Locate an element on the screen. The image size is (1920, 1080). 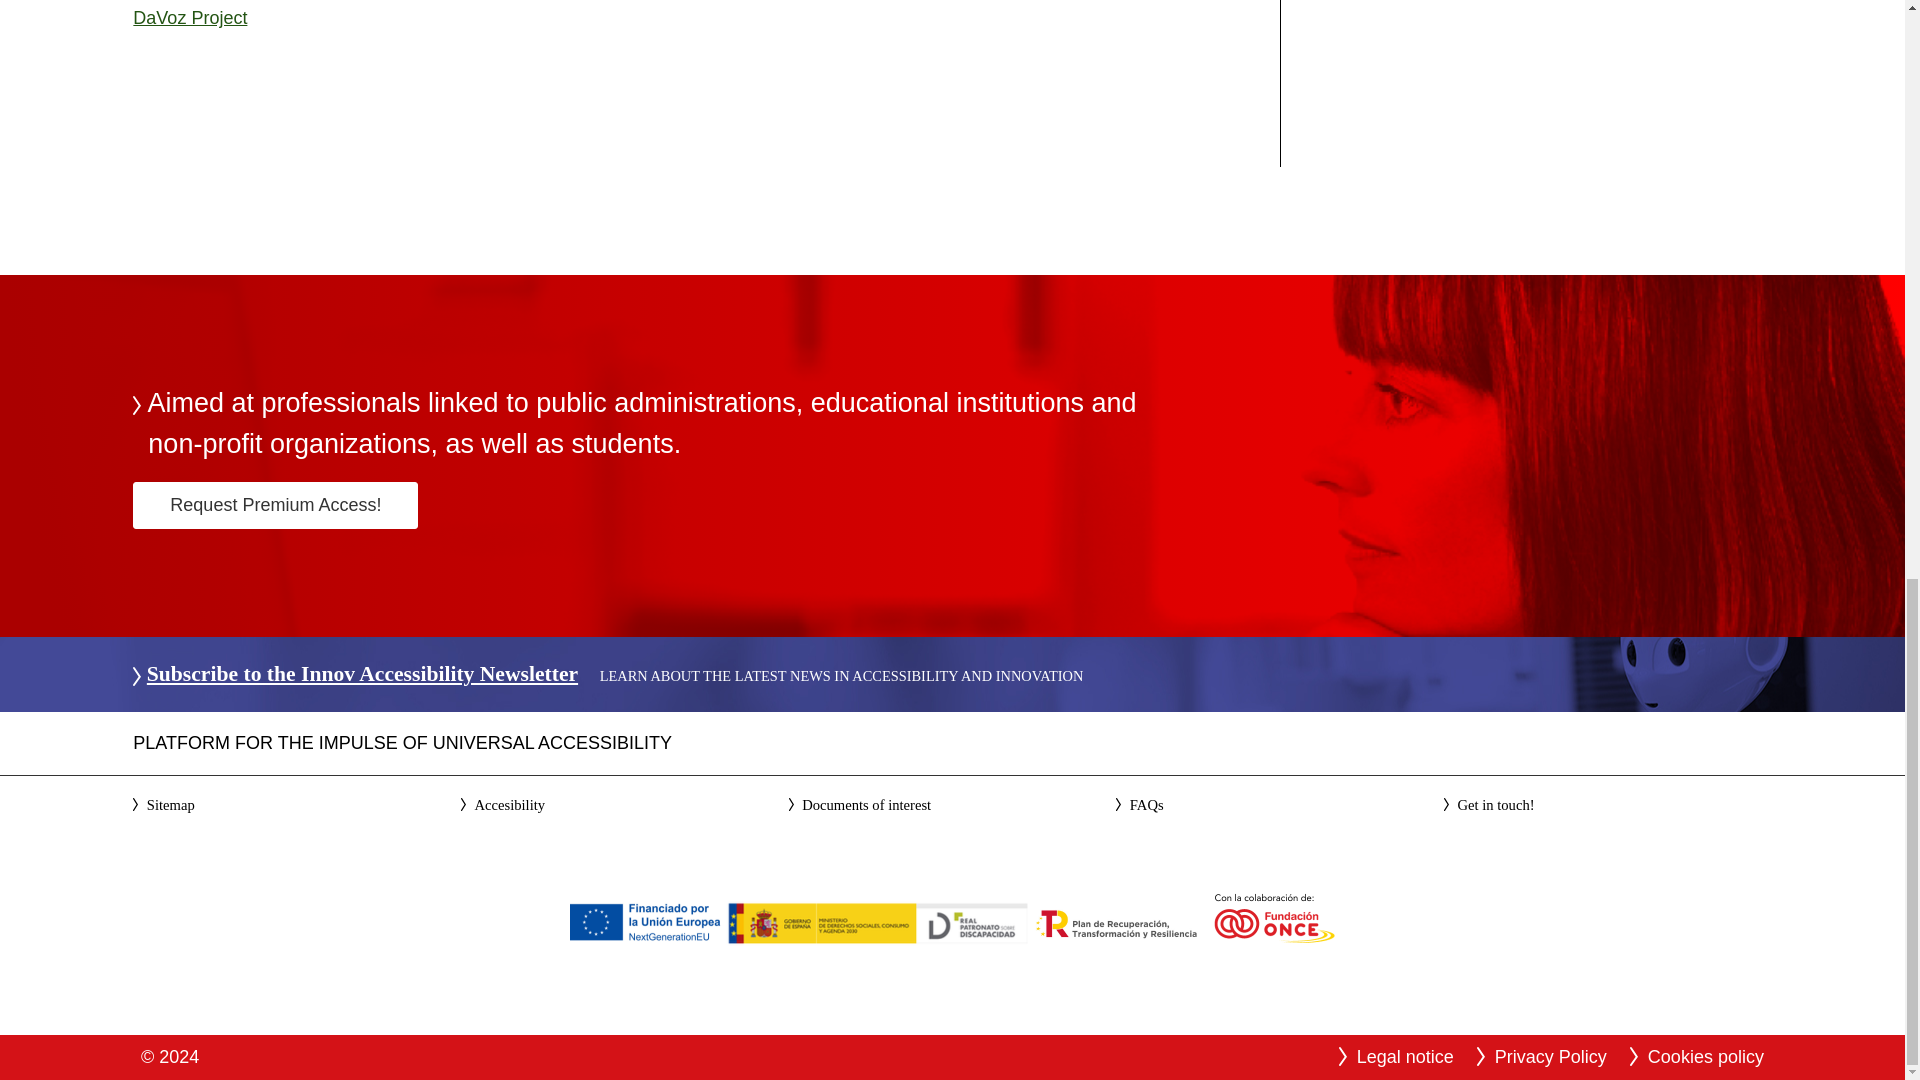
Privacy Policy is located at coordinates (1551, 1056).